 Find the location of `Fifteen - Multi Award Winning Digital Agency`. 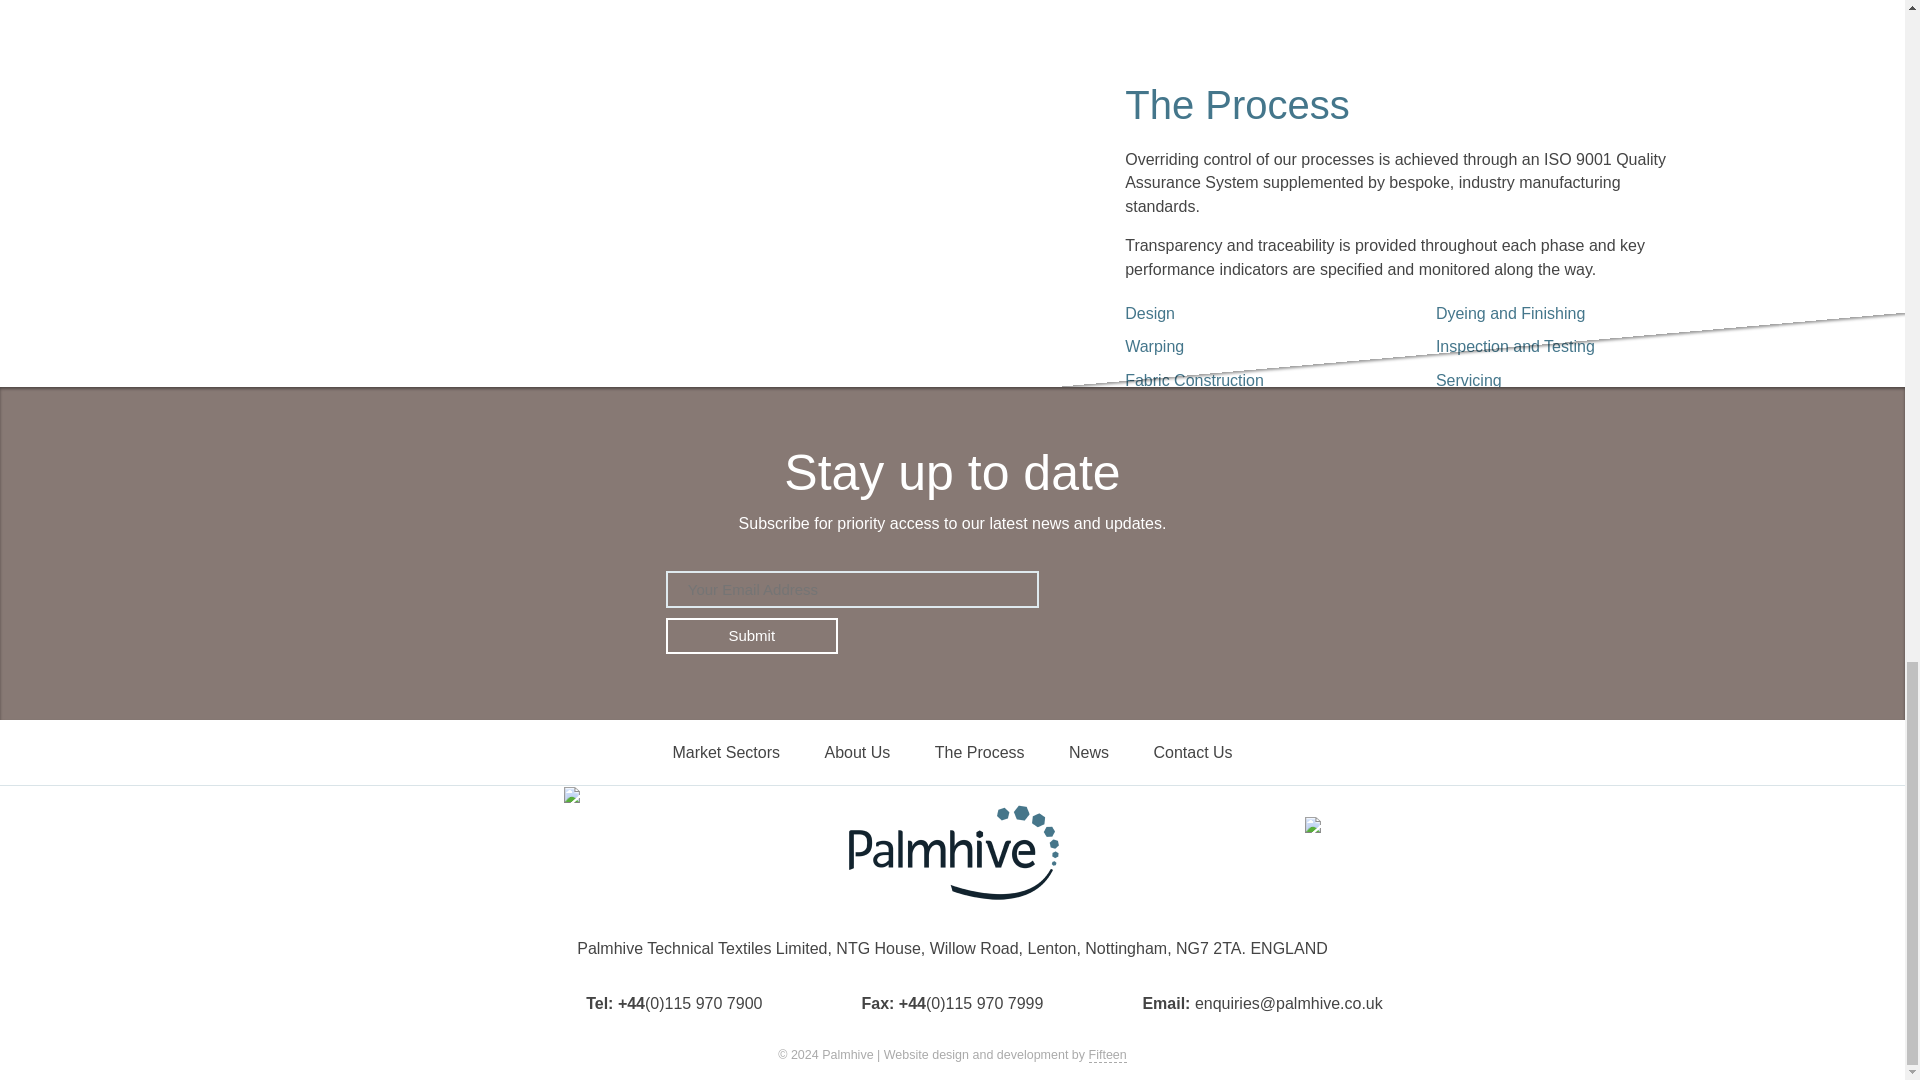

Fifteen - Multi Award Winning Digital Agency is located at coordinates (1108, 1054).